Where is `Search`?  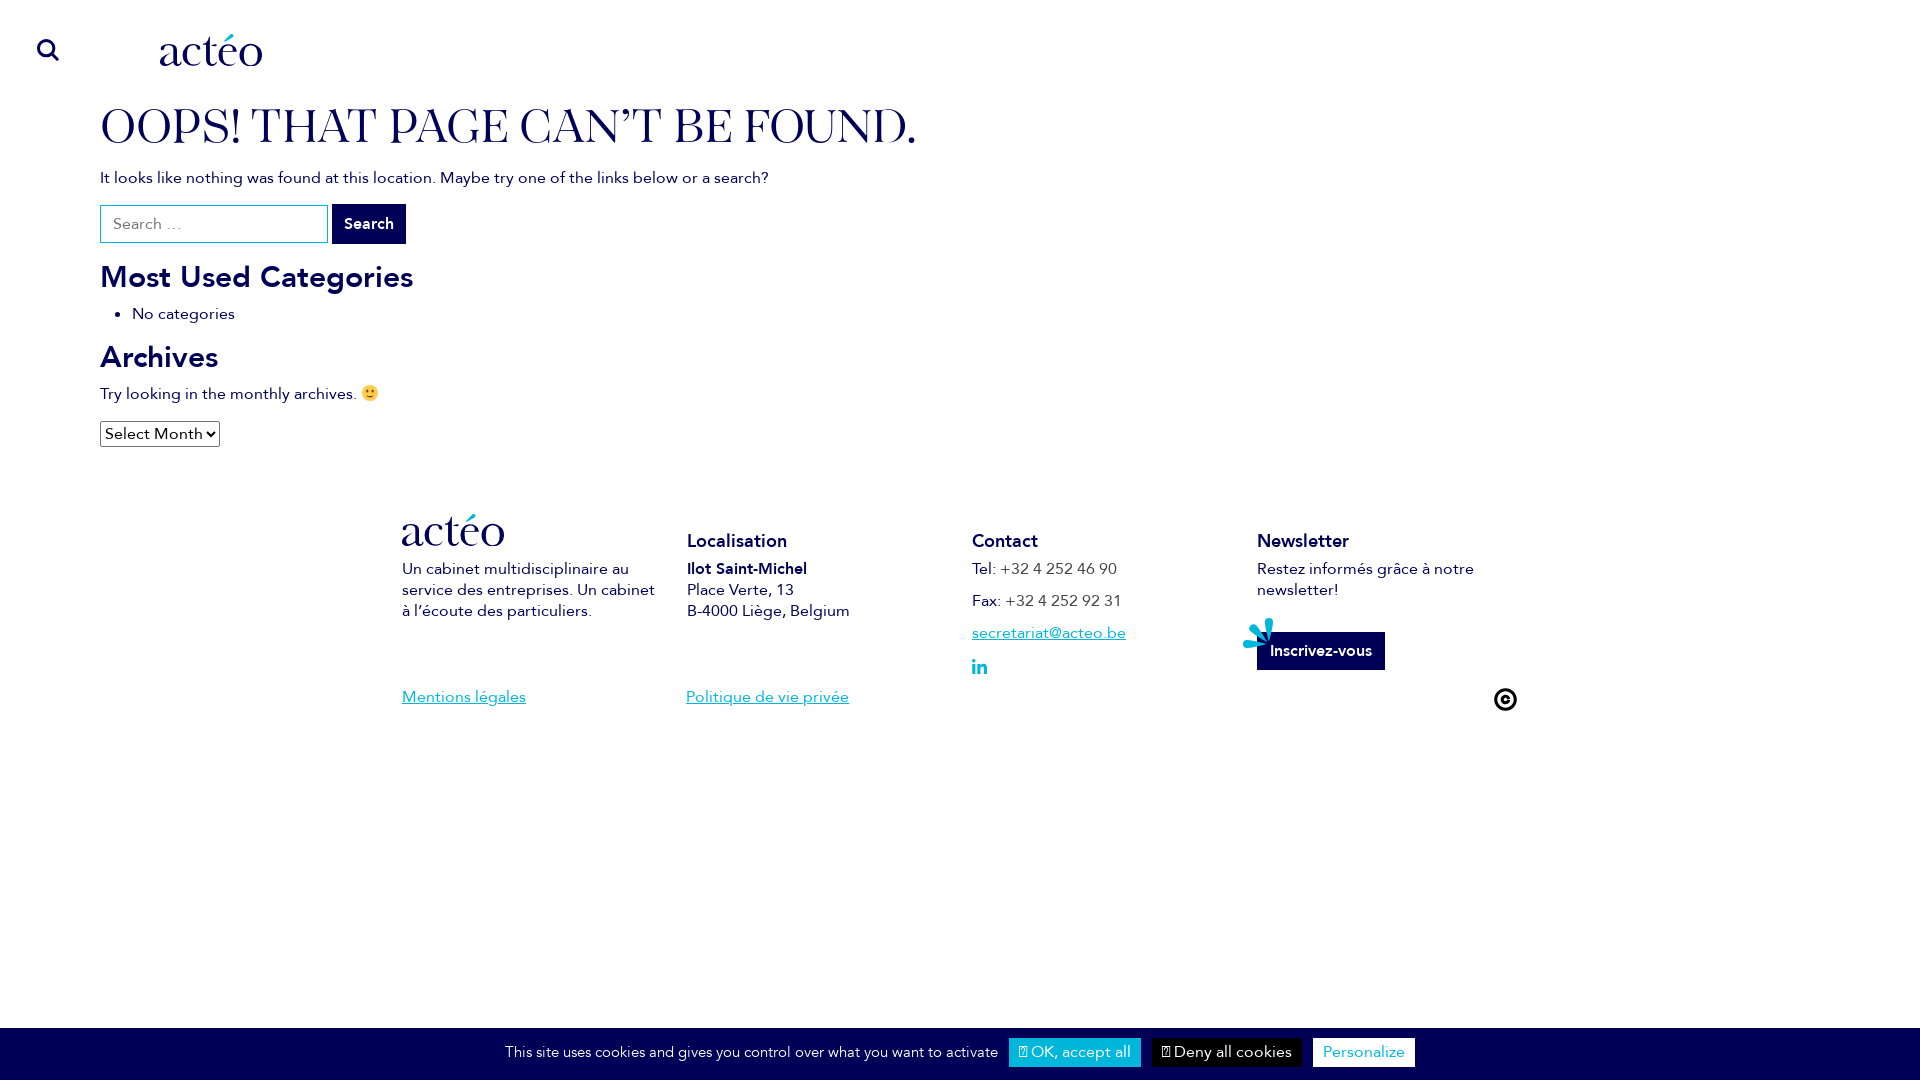
Search is located at coordinates (369, 224).